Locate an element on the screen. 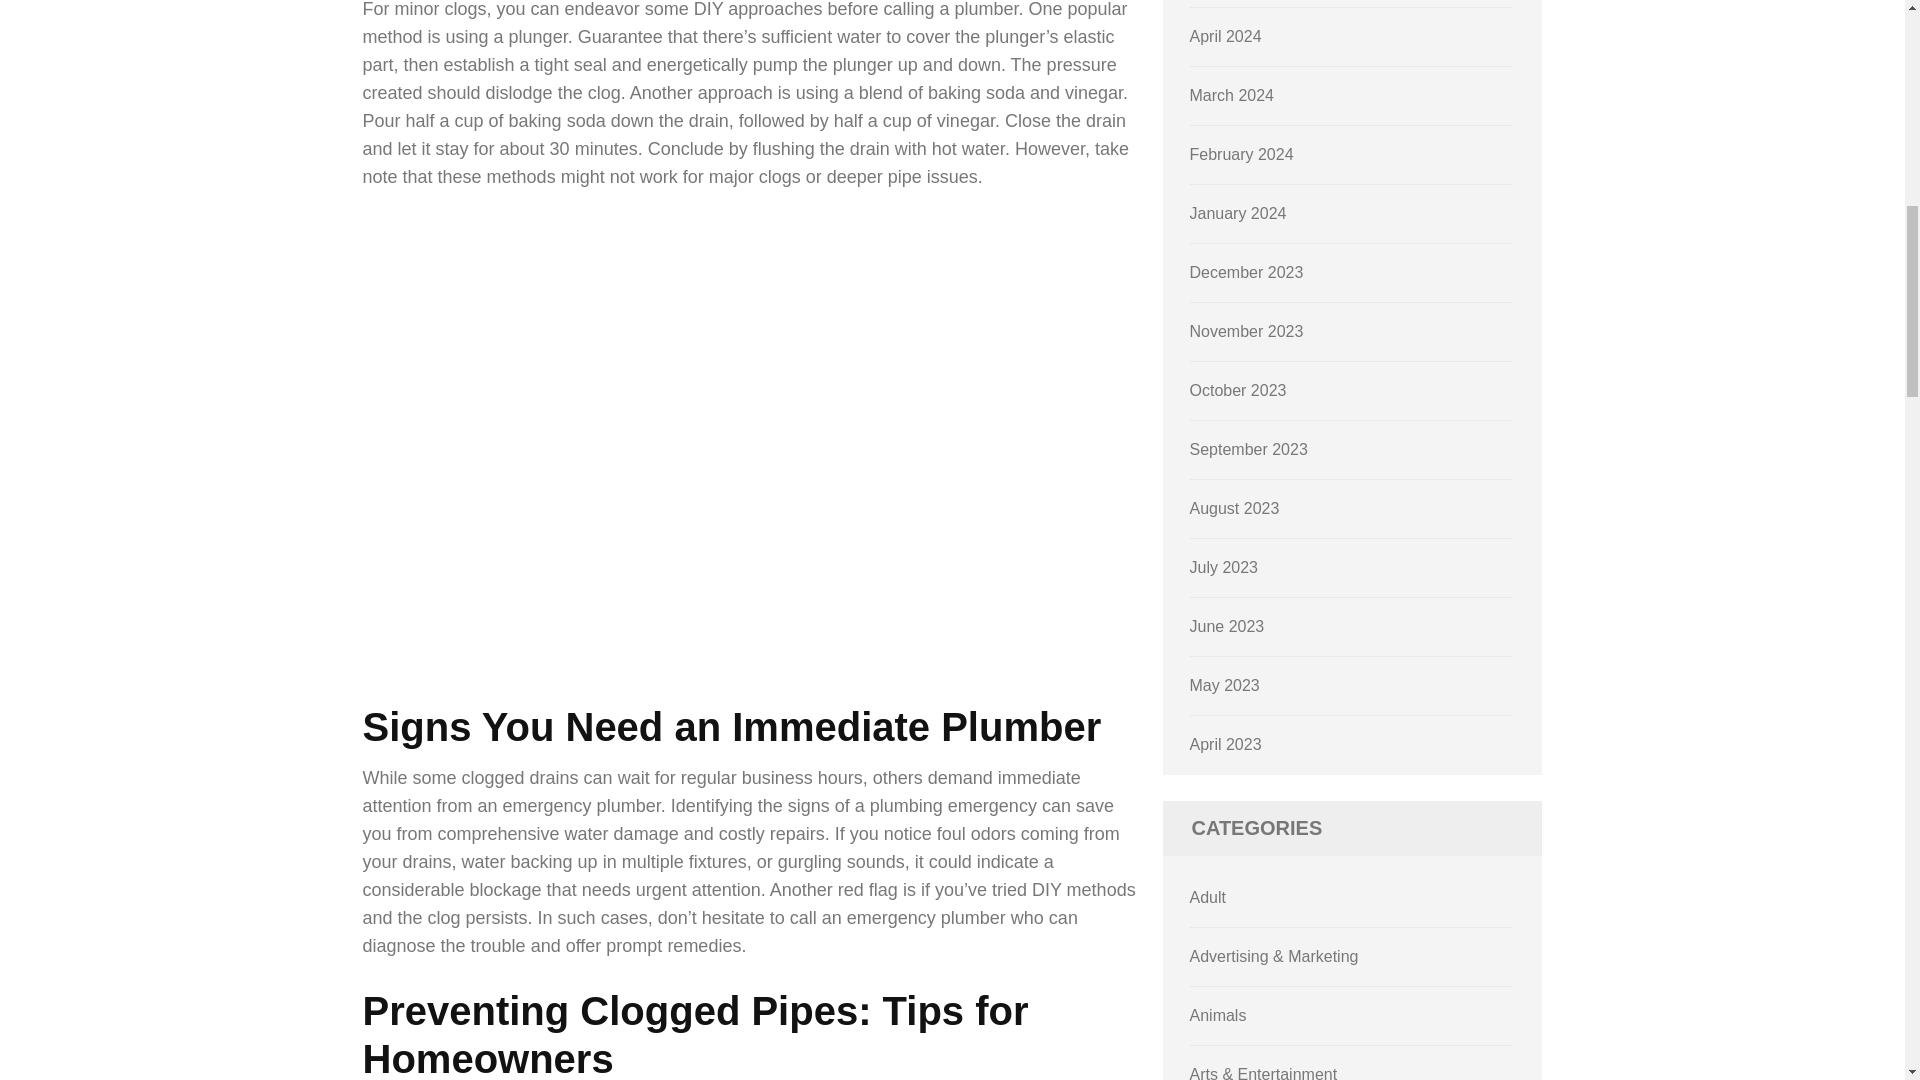 Image resolution: width=1920 pixels, height=1080 pixels. September 2023 is located at coordinates (1248, 448).